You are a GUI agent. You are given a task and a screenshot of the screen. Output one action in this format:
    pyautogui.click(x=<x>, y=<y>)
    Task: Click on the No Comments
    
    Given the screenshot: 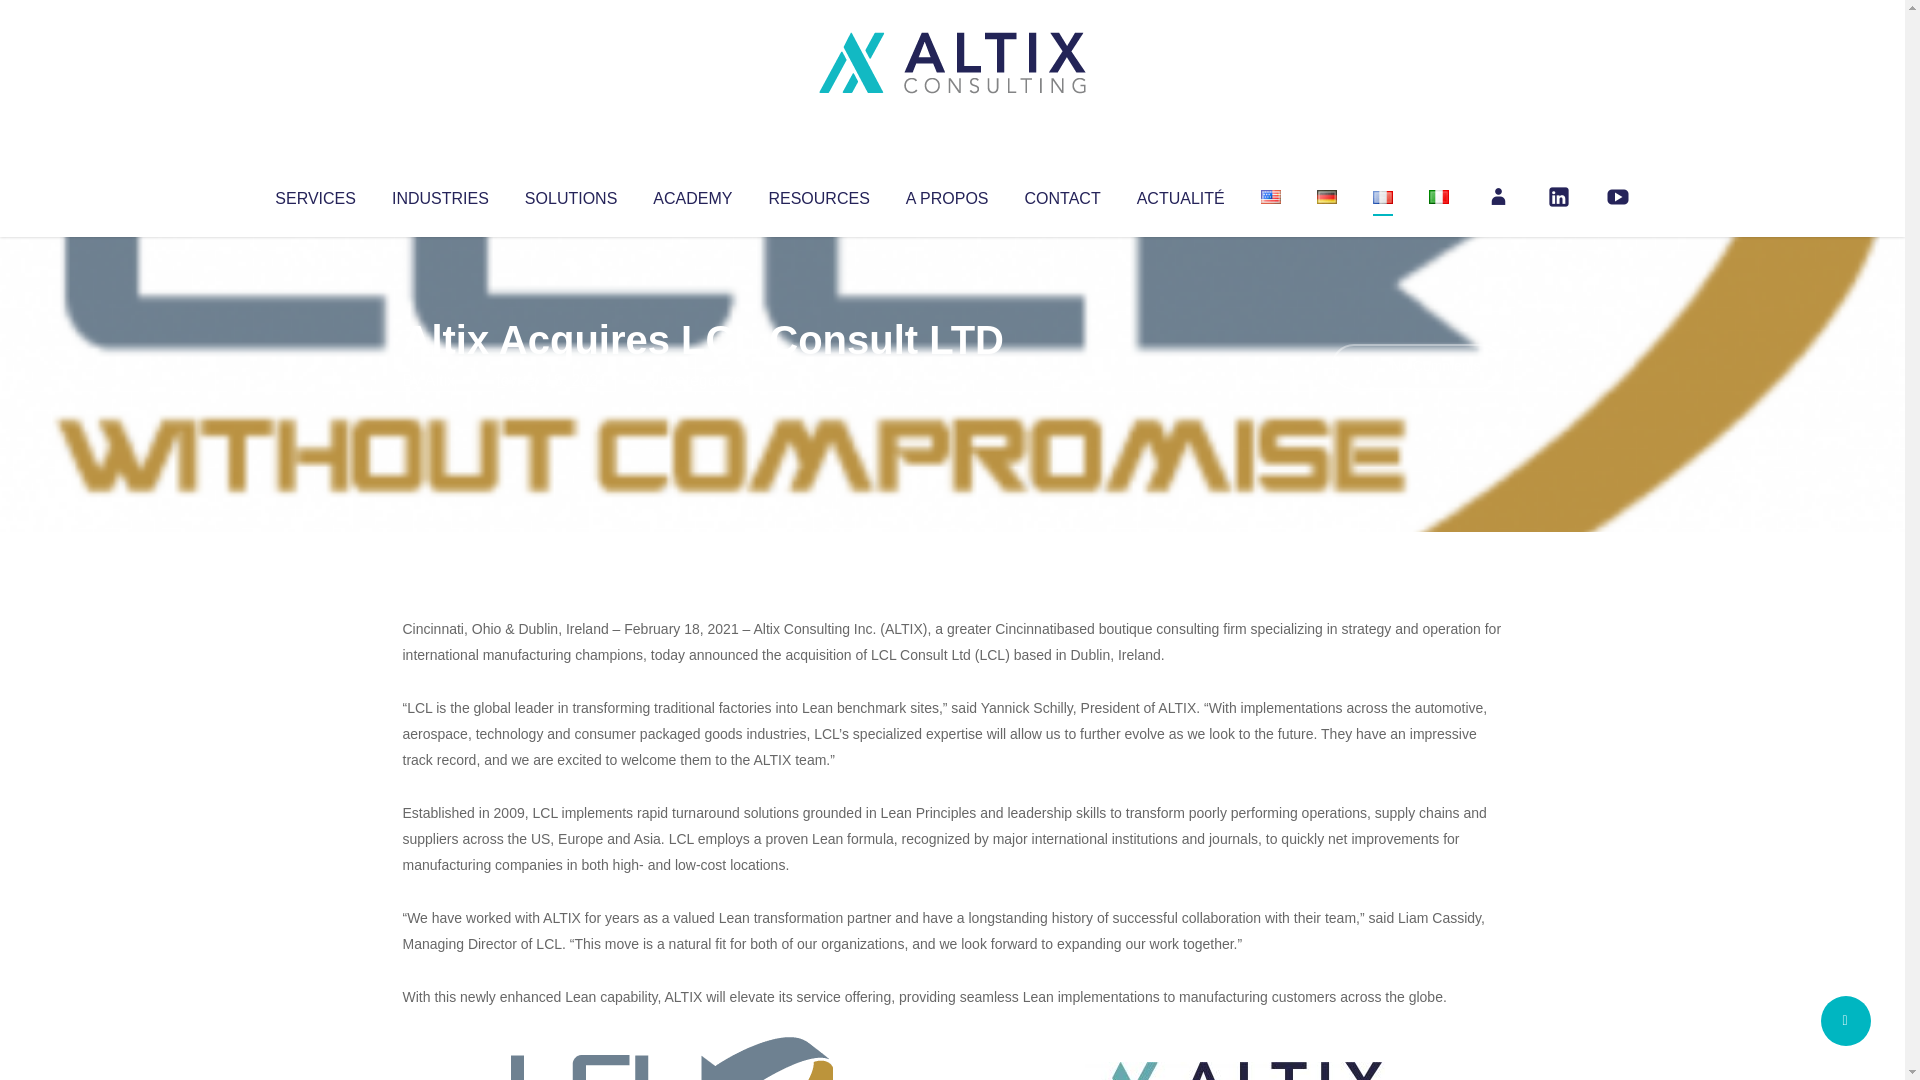 What is the action you would take?
    pyautogui.click(x=1416, y=366)
    